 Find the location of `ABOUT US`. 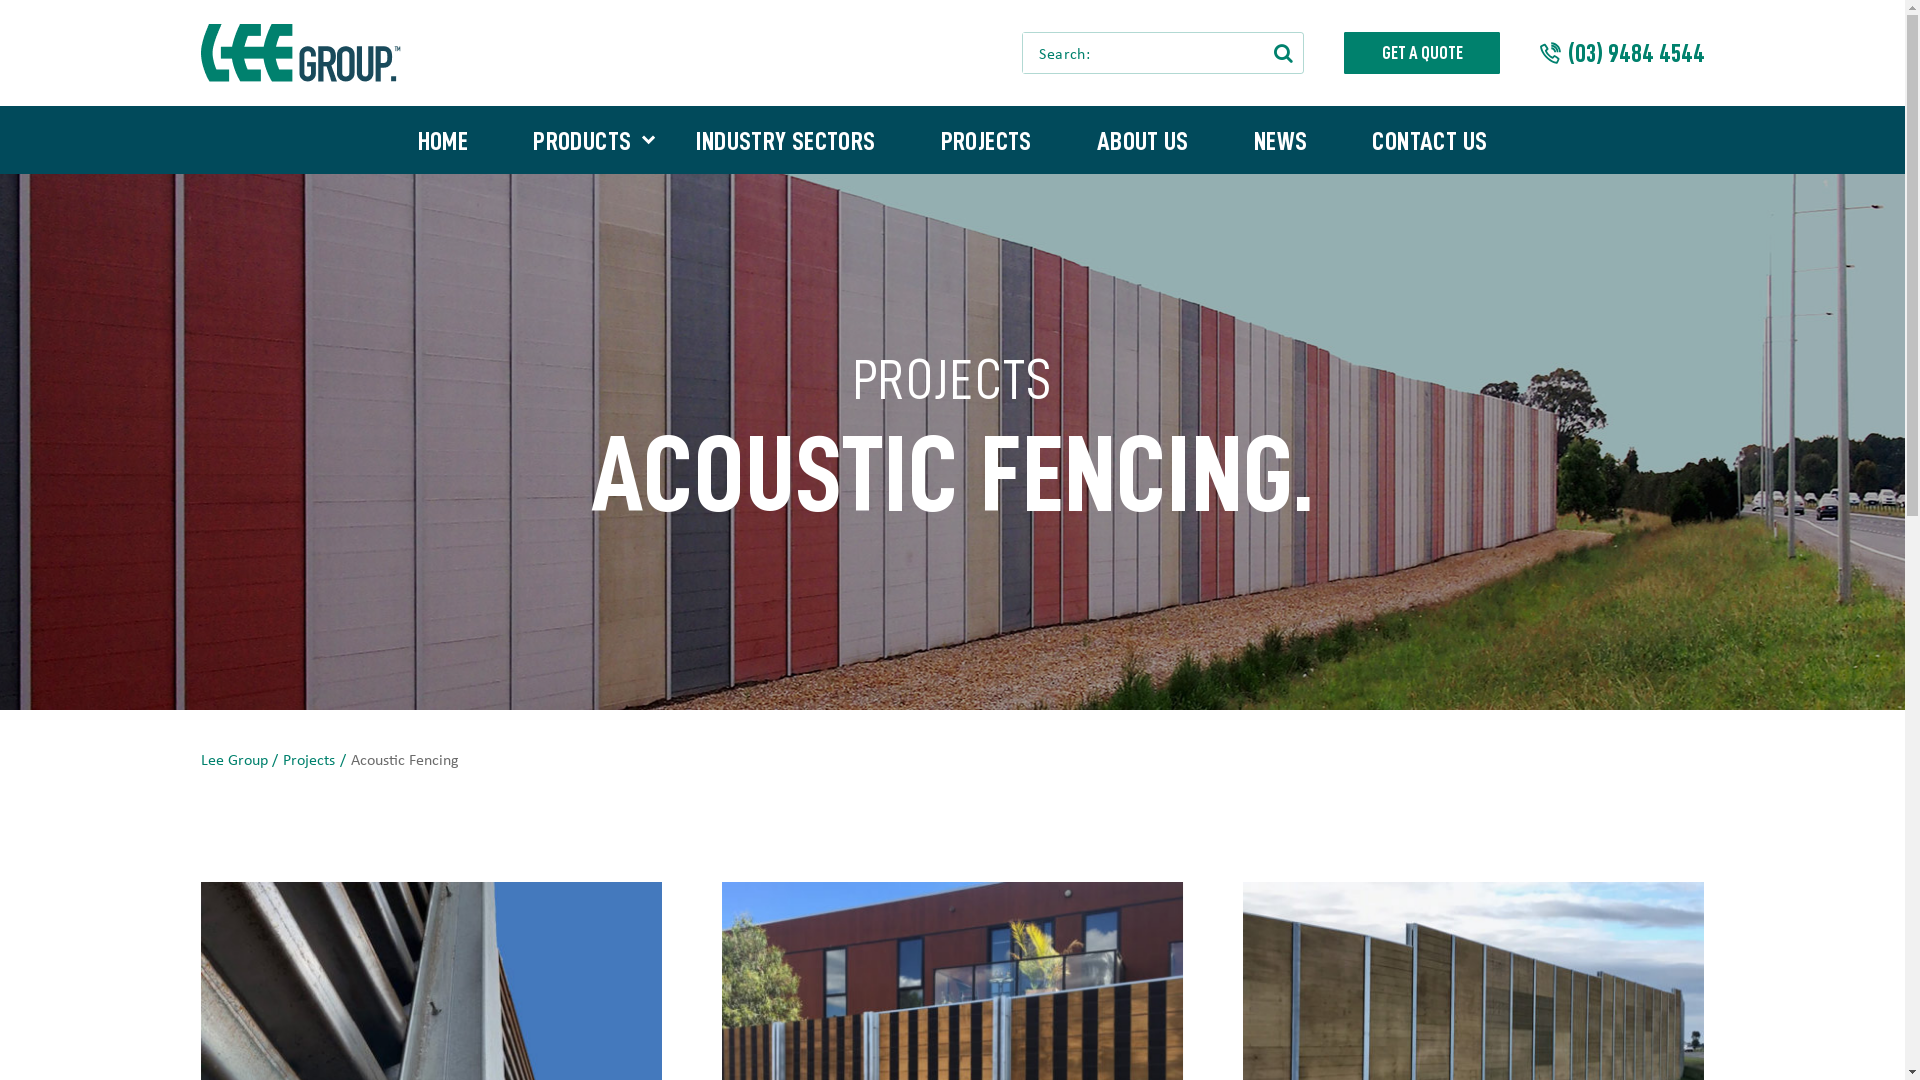

ABOUT US is located at coordinates (1142, 140).